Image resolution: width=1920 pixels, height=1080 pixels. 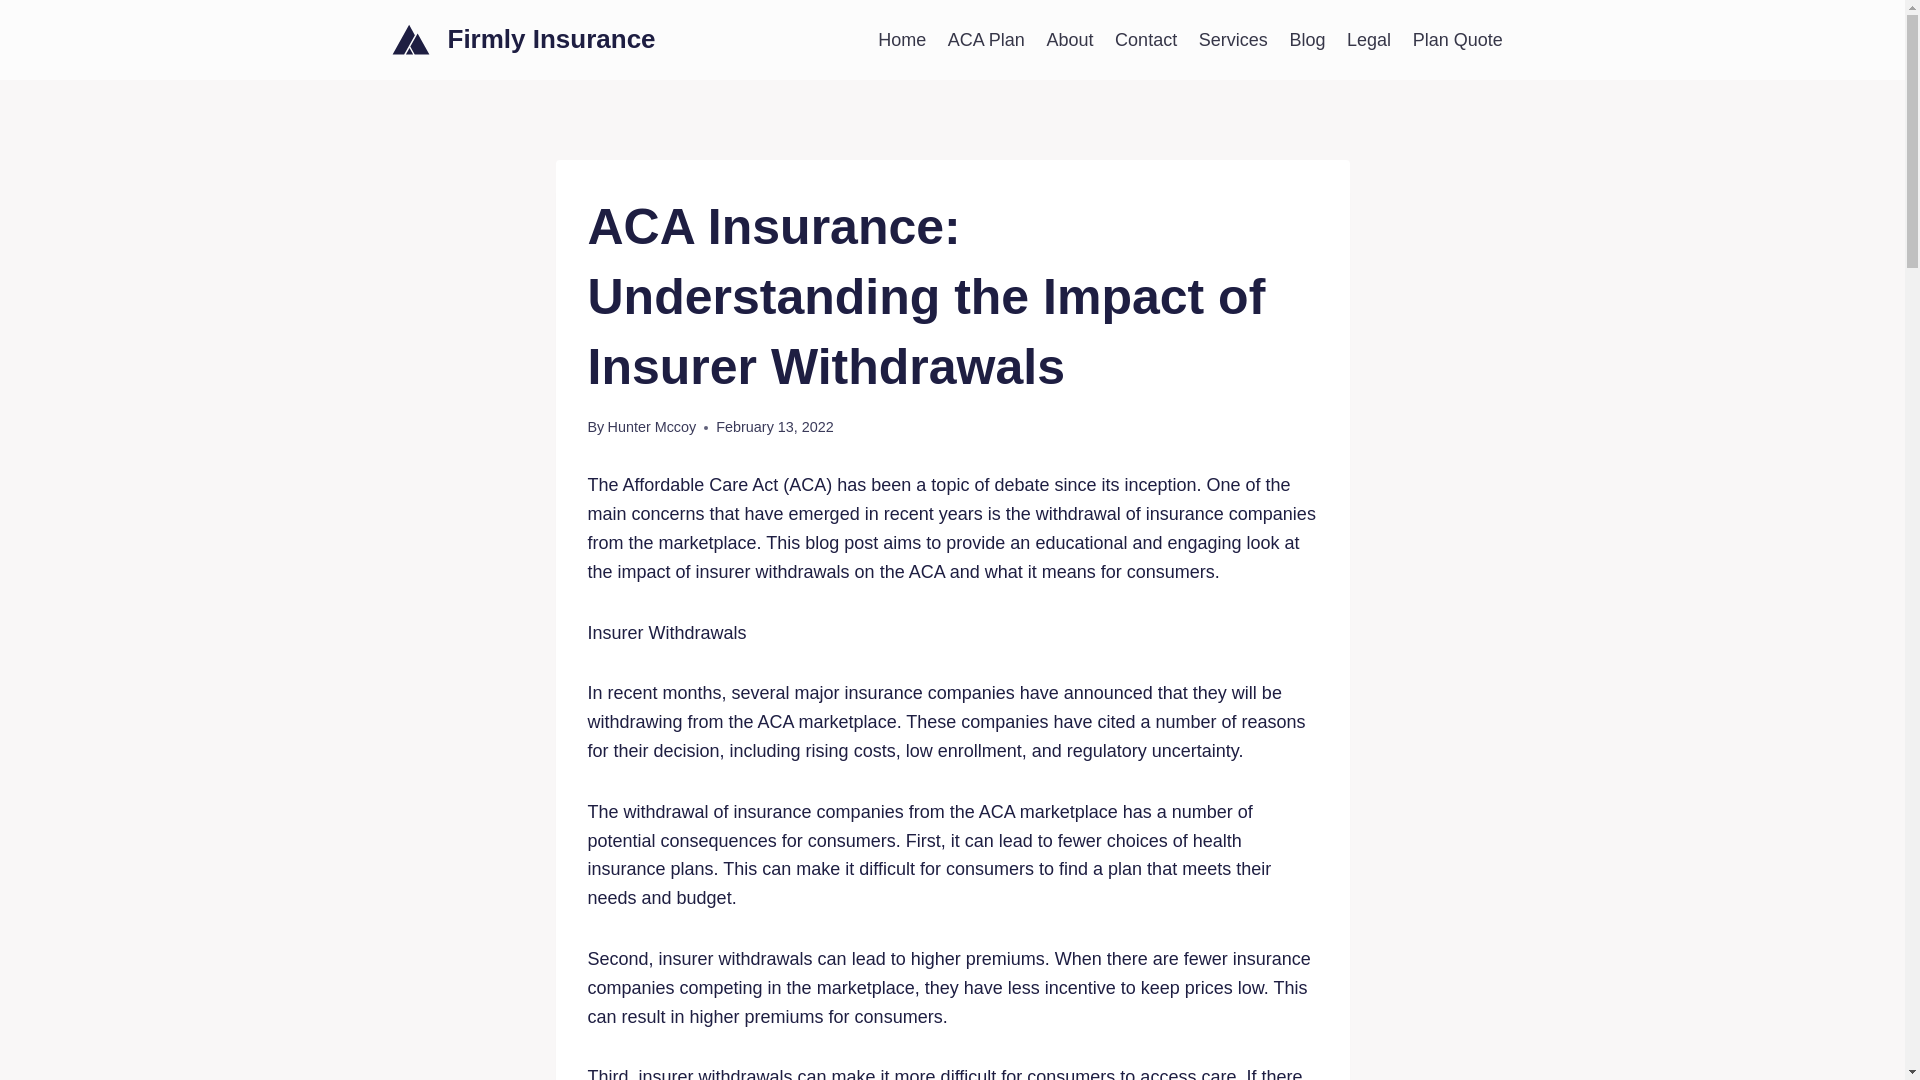 I want to click on About, so click(x=1070, y=39).